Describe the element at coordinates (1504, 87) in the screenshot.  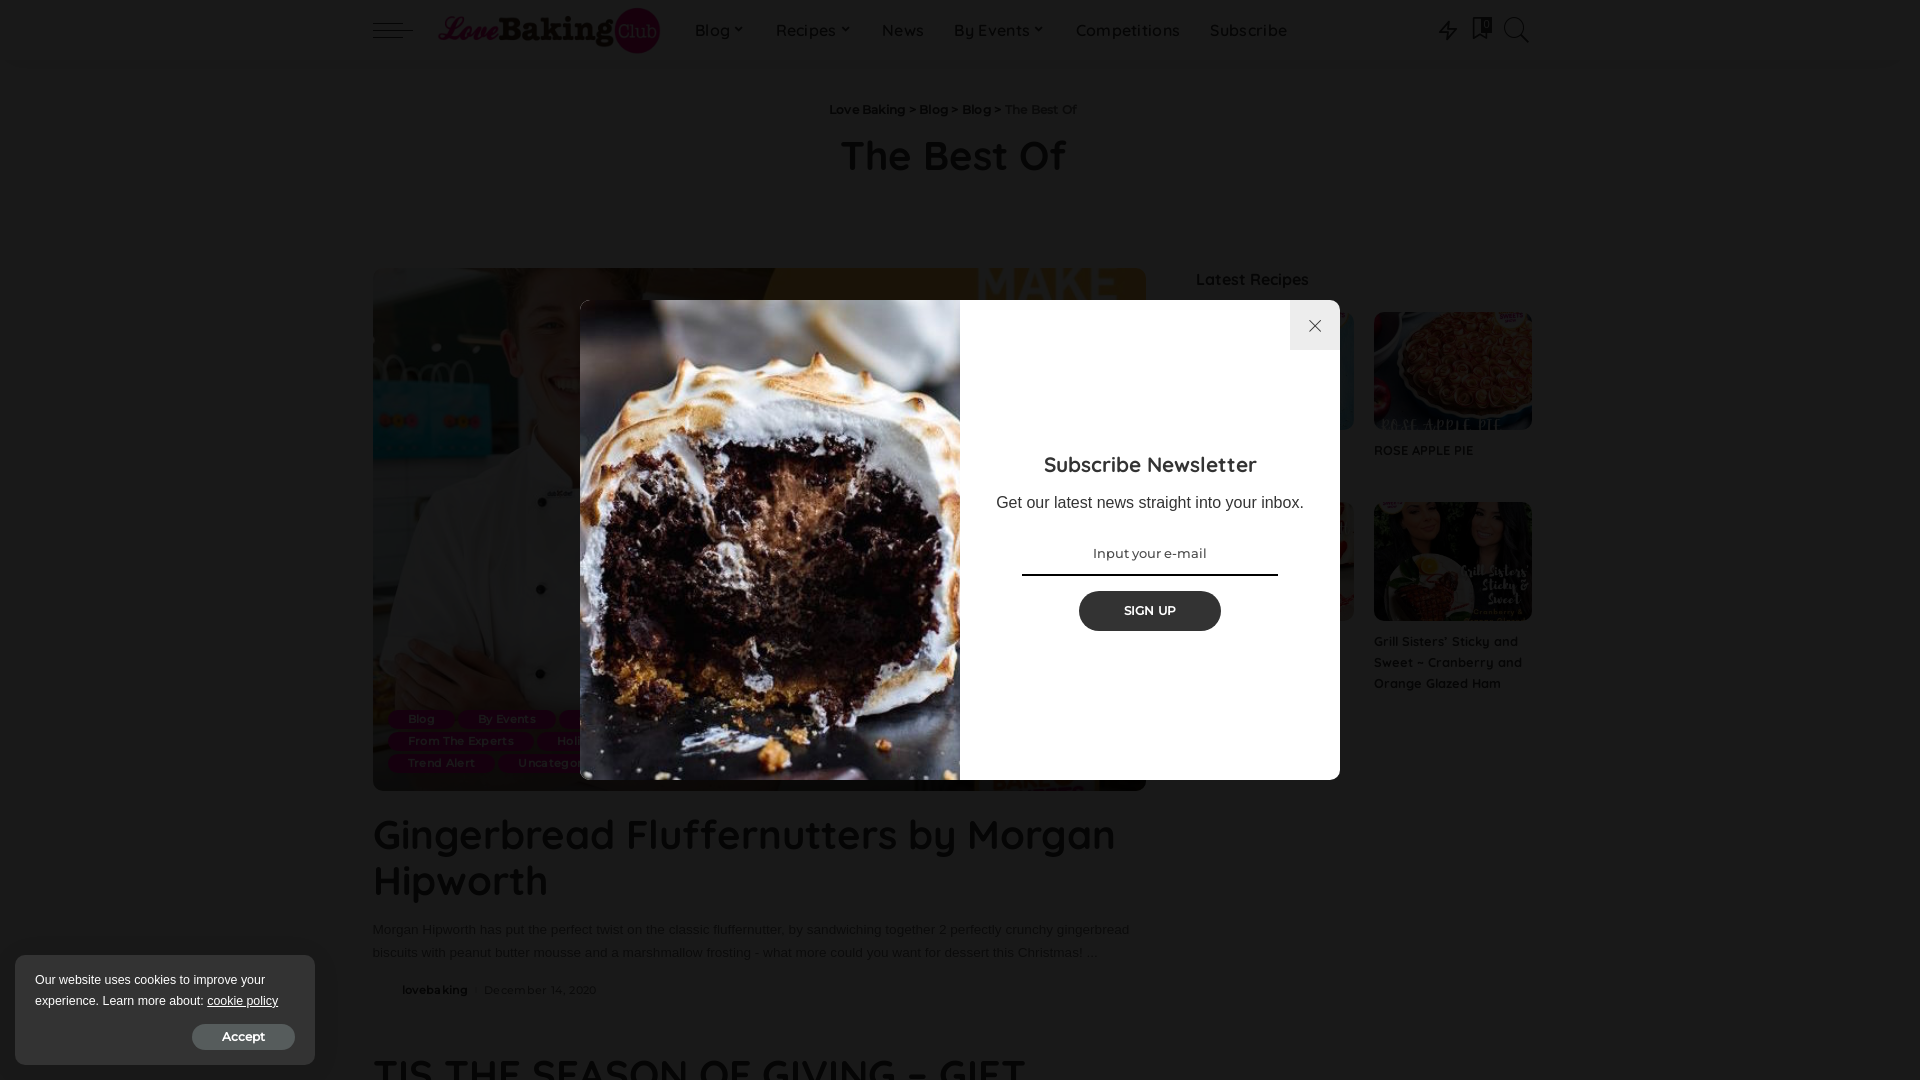
I see `Search` at that location.